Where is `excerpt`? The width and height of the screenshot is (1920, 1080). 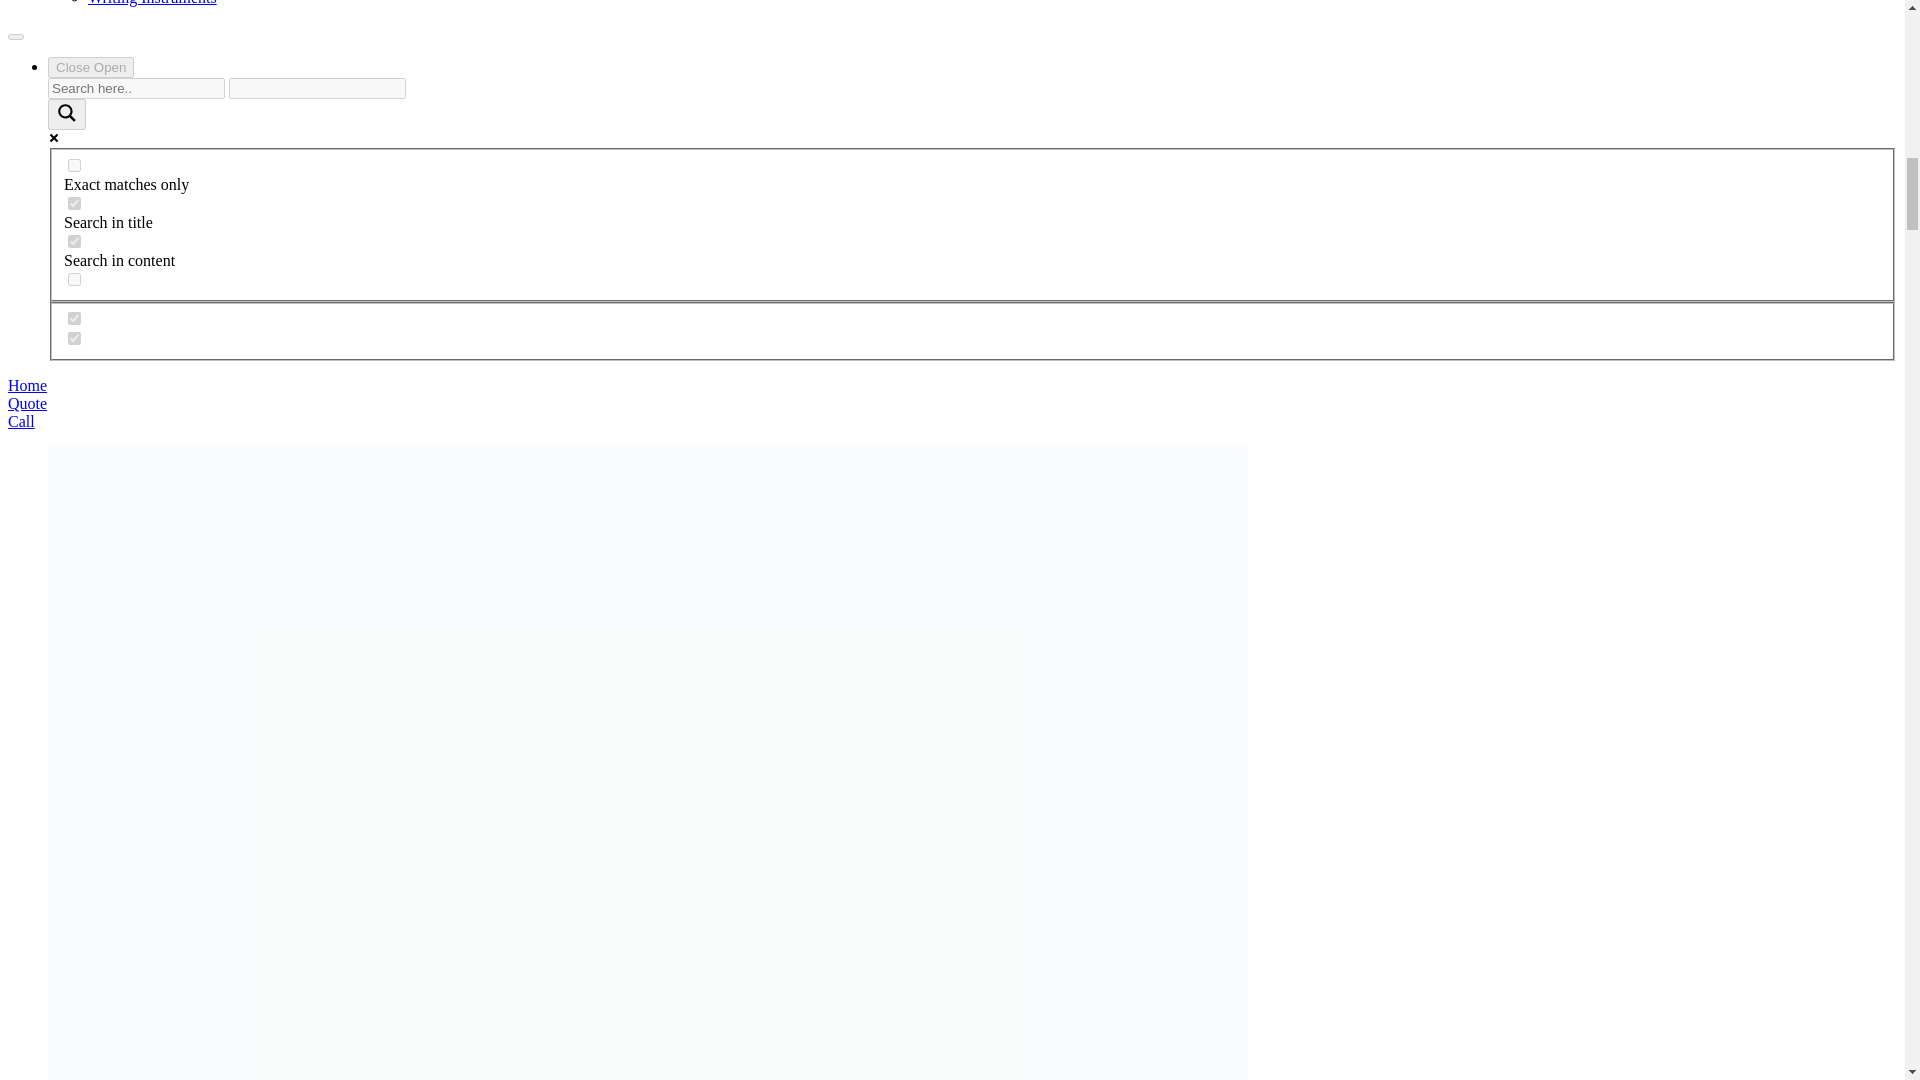
excerpt is located at coordinates (74, 280).